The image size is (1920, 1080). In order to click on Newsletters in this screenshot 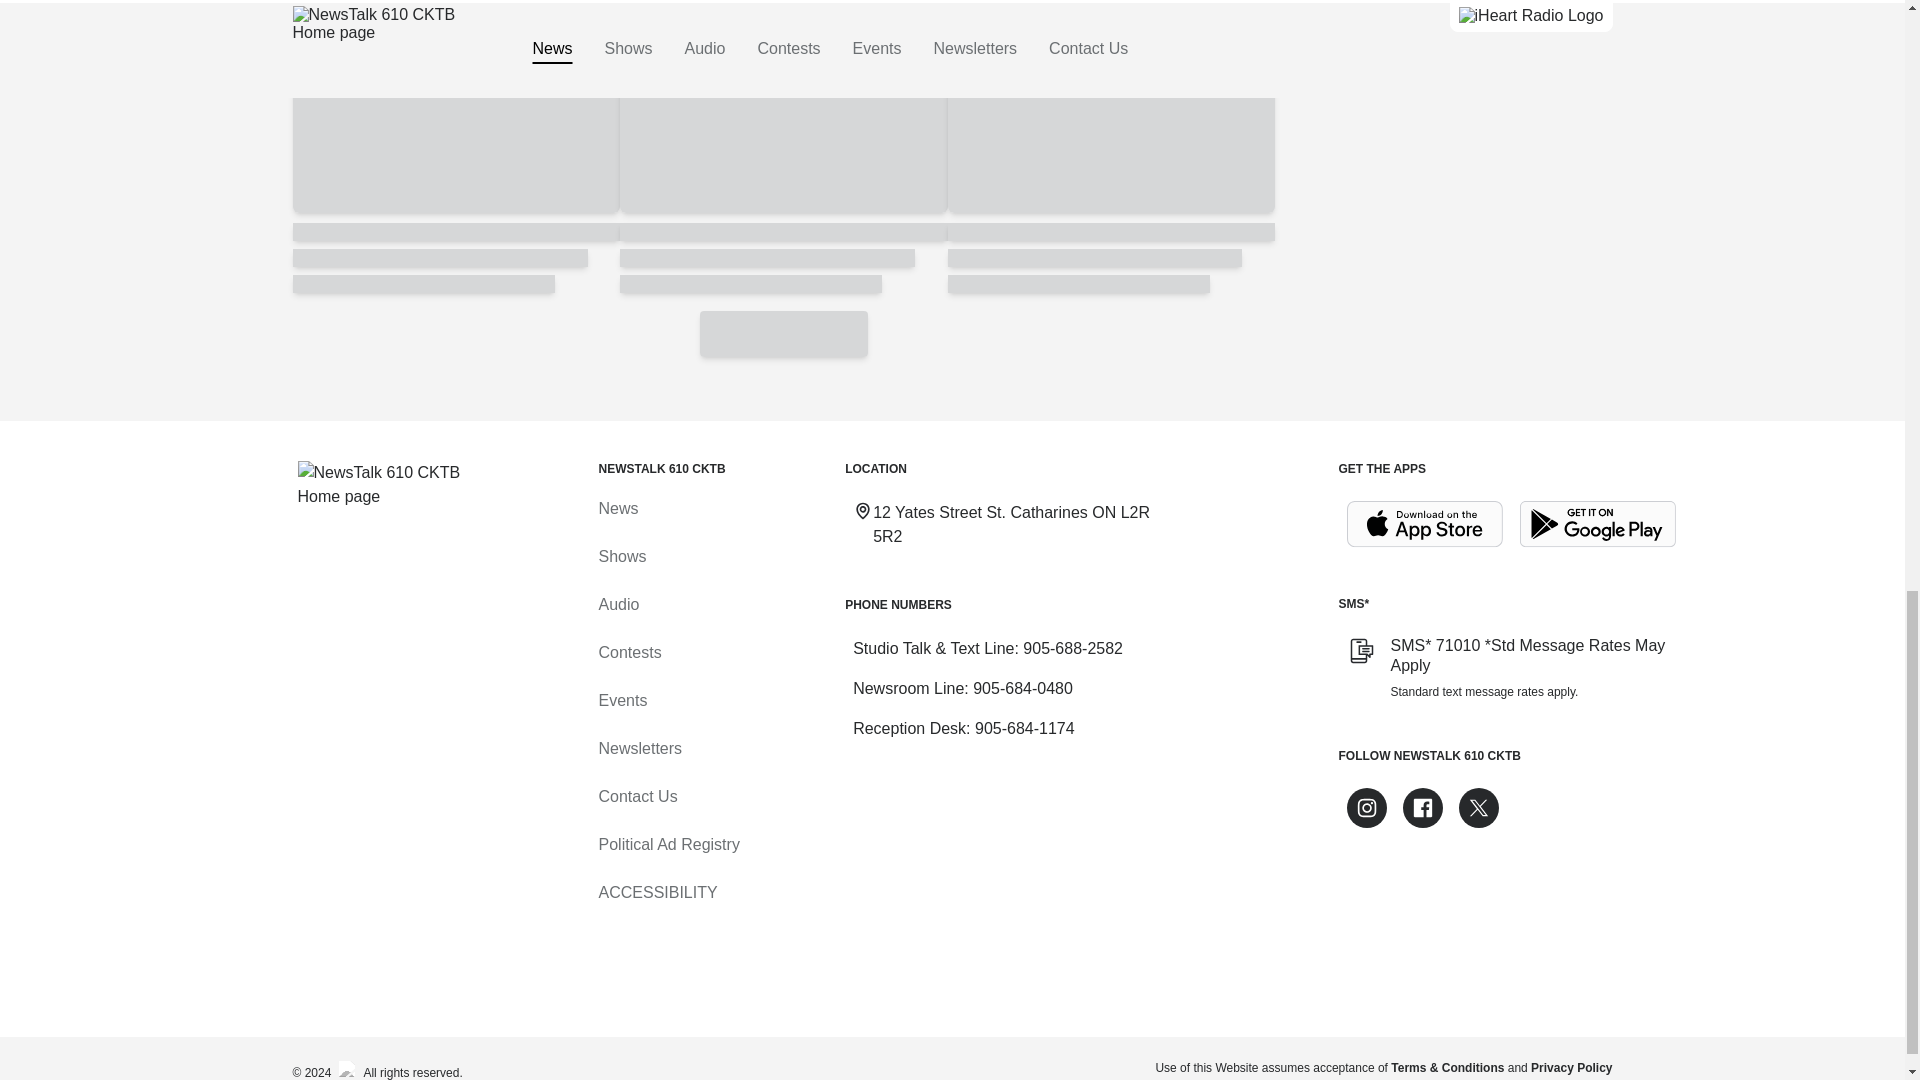, I will do `click(639, 748)`.